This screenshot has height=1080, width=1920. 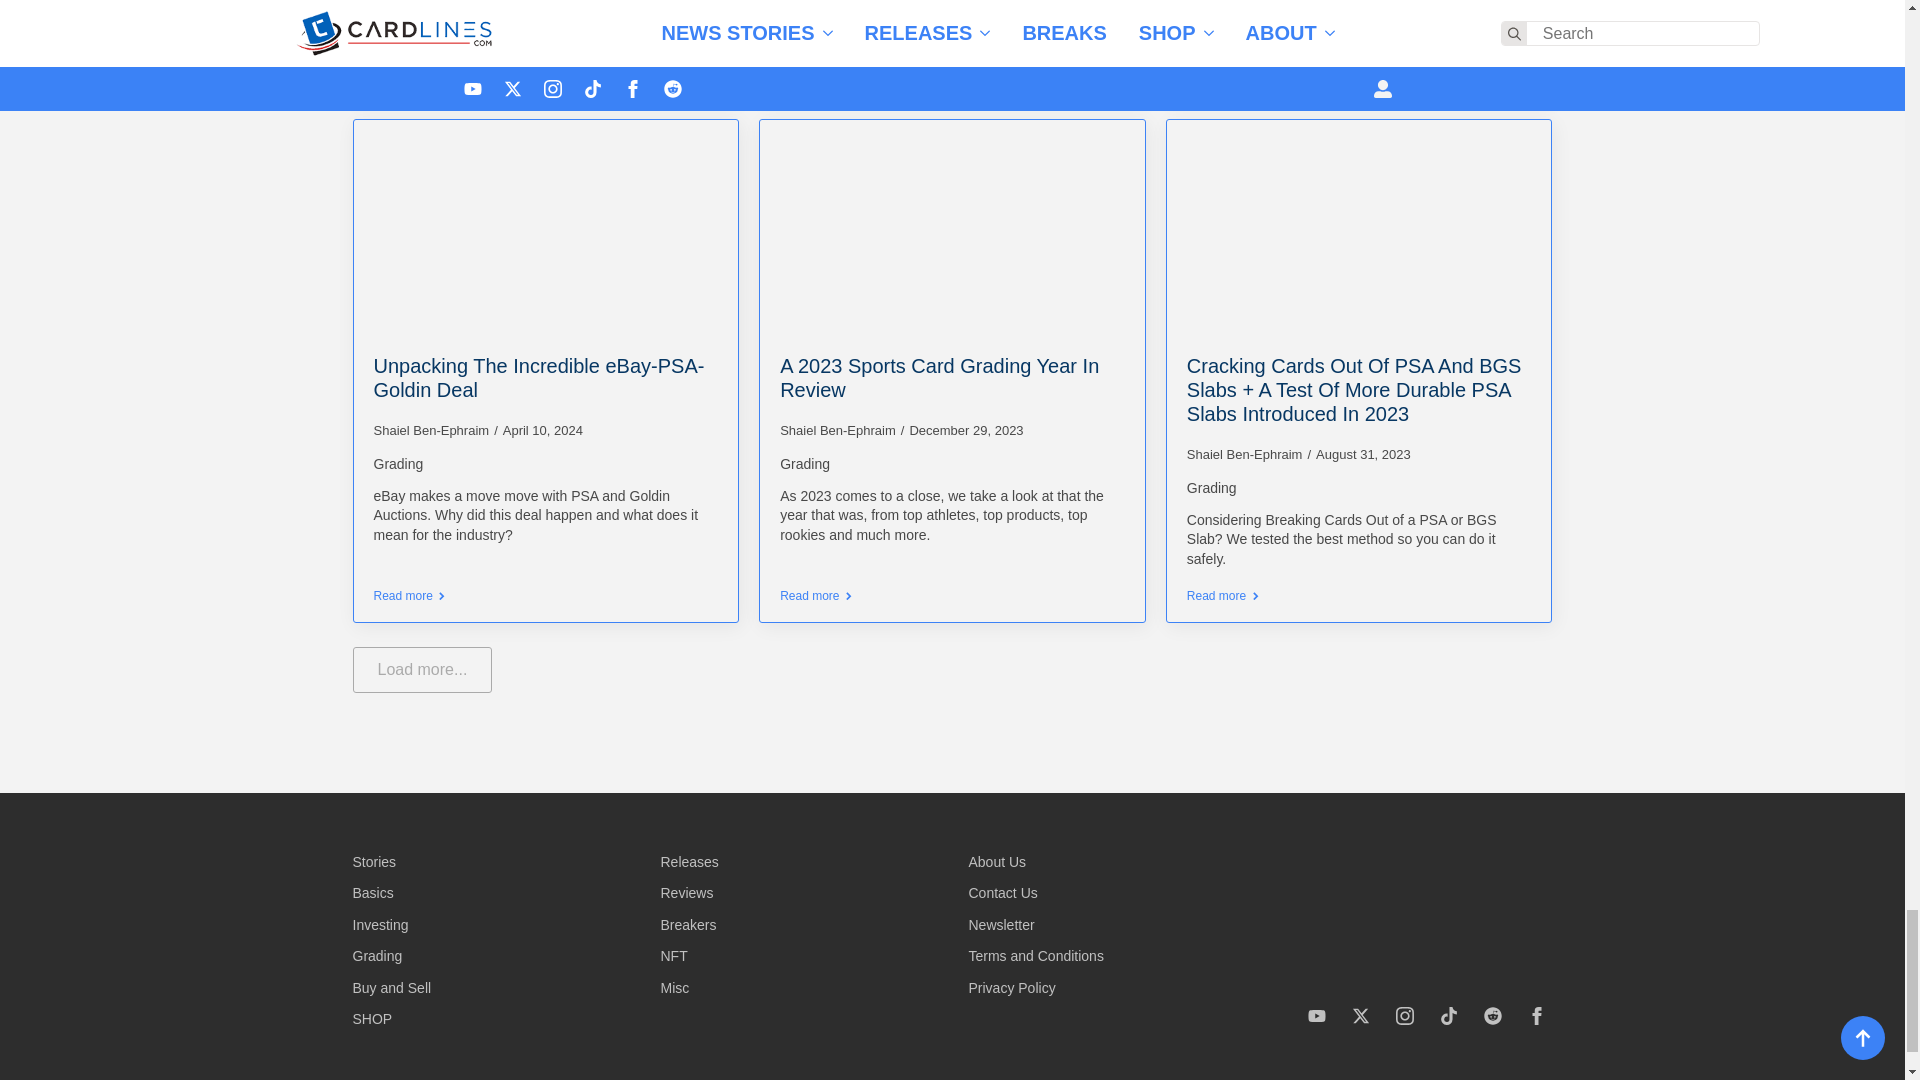 What do you see at coordinates (838, 430) in the screenshot?
I see `Posts by Shaiel Ben-Ephraim` at bounding box center [838, 430].